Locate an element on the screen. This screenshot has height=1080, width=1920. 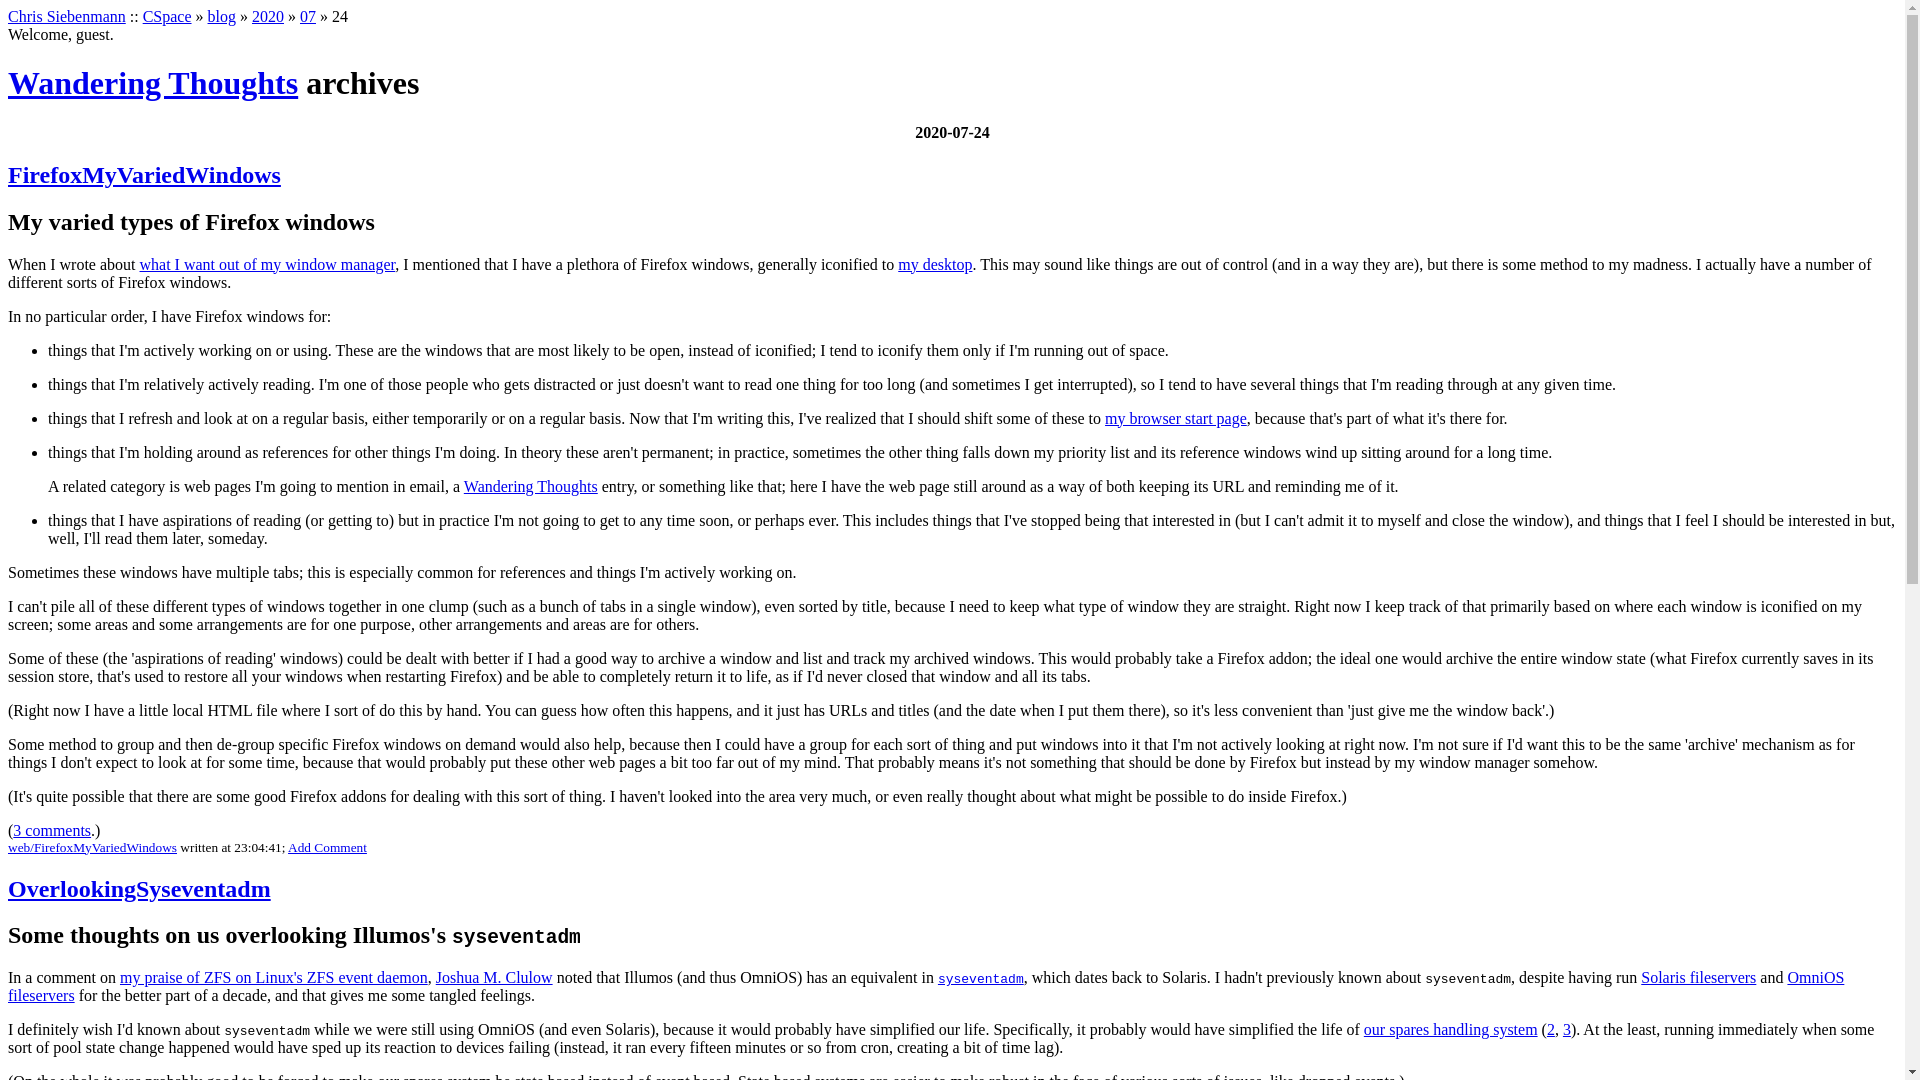
Solaris fileservers is located at coordinates (1698, 977).